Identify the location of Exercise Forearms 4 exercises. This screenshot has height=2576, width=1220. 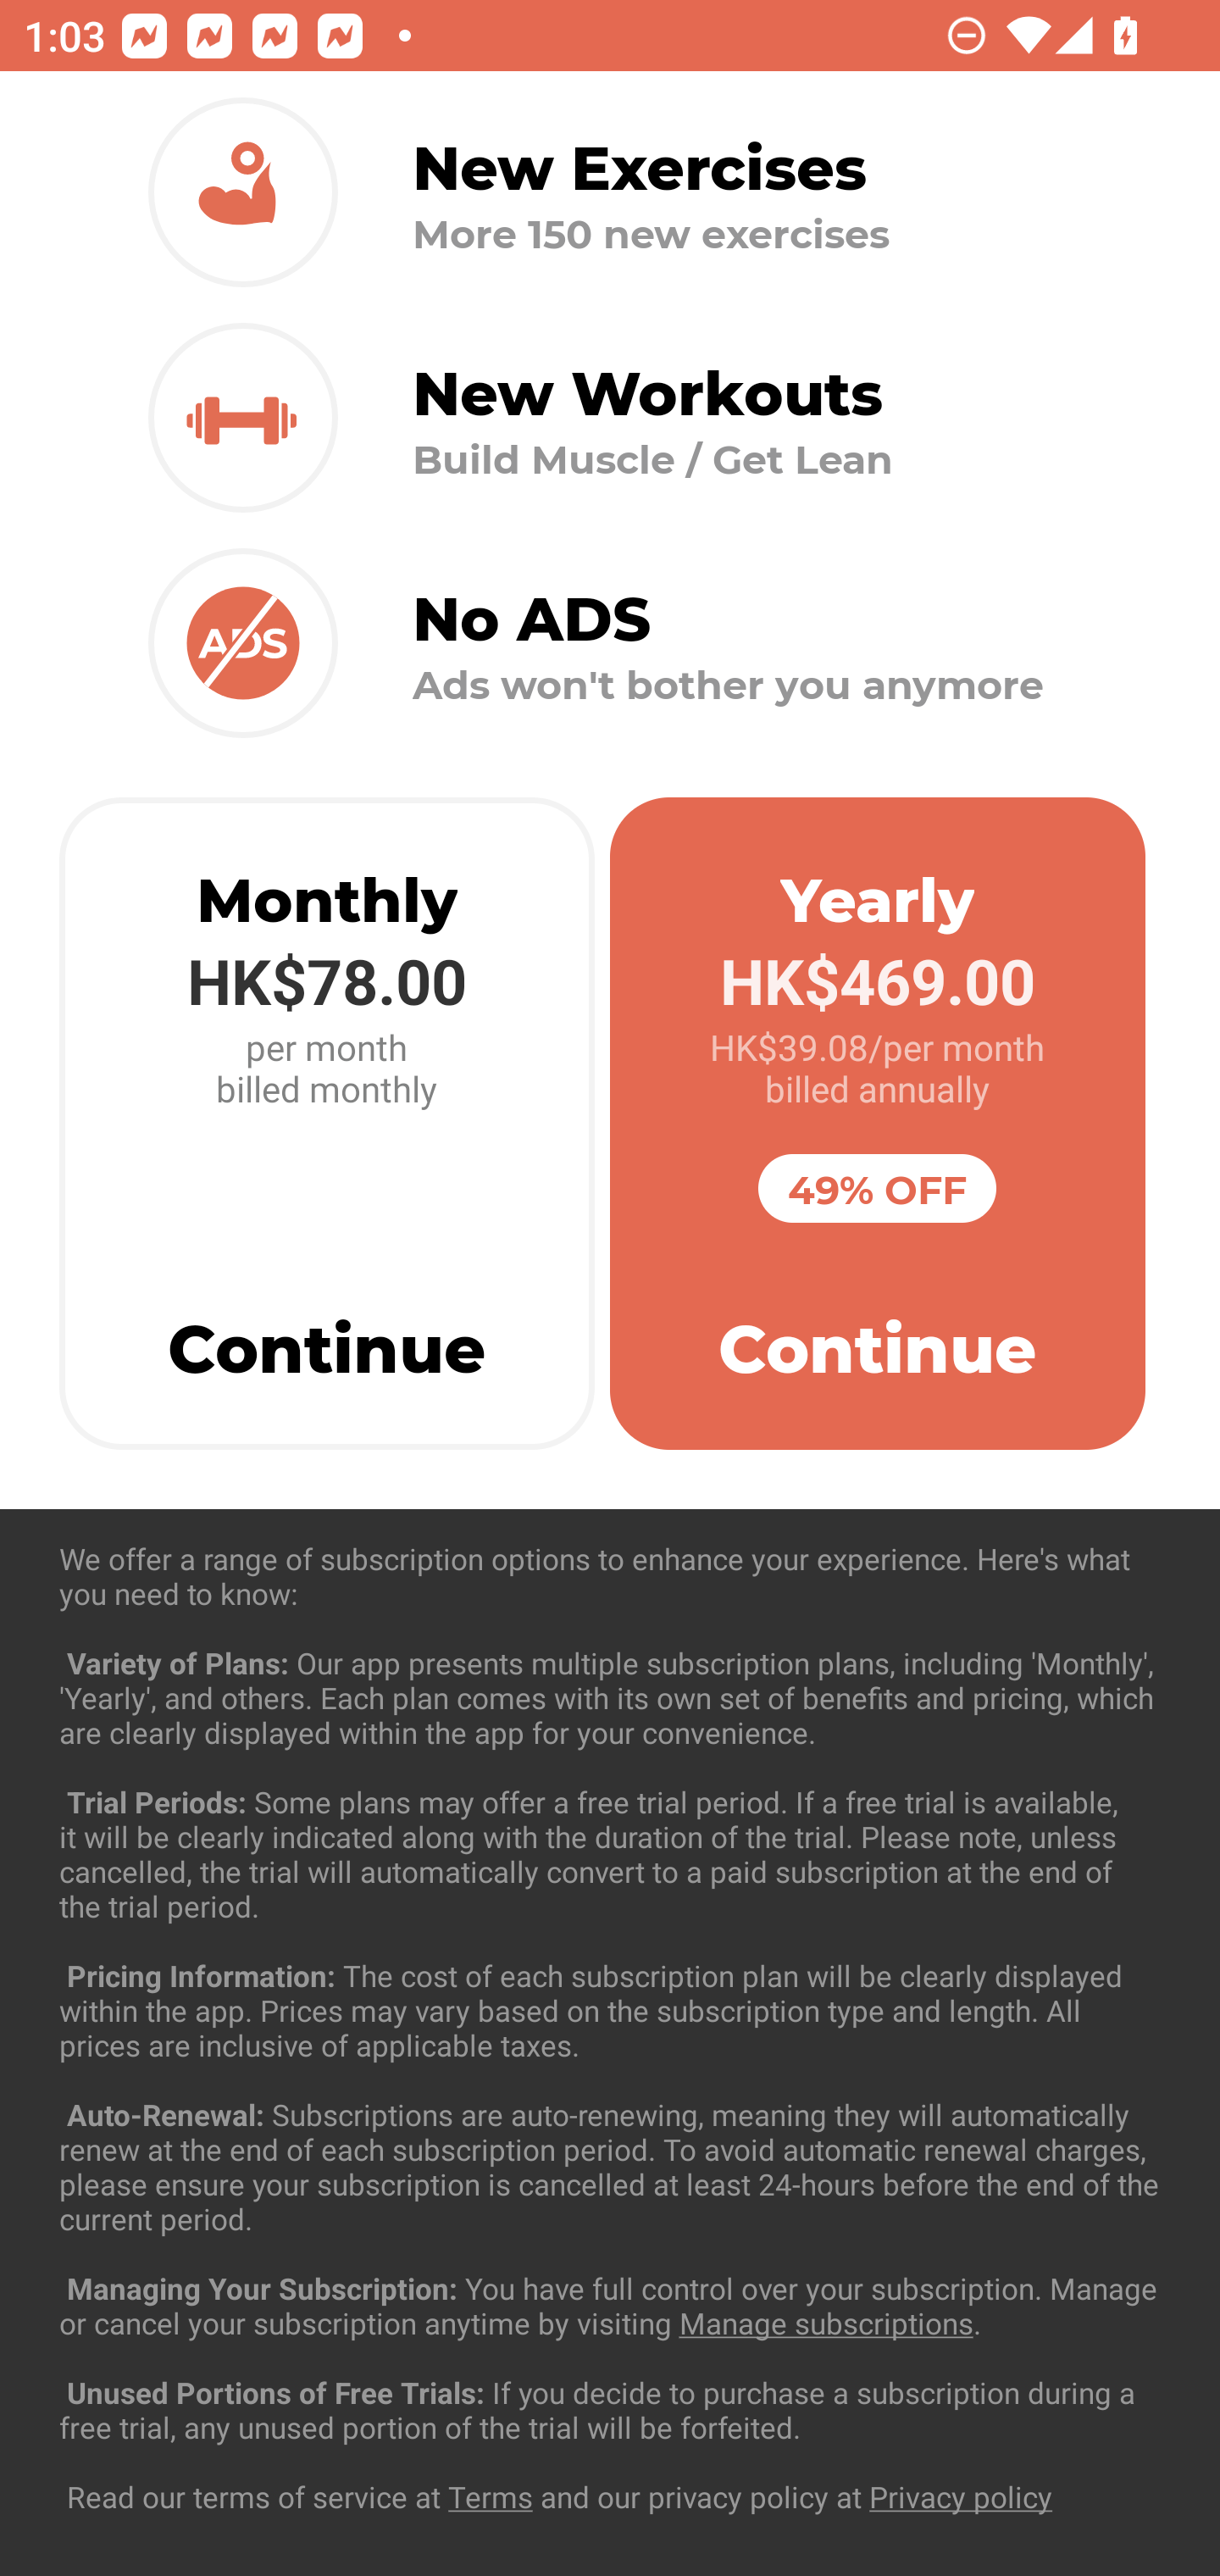
(610, 2024).